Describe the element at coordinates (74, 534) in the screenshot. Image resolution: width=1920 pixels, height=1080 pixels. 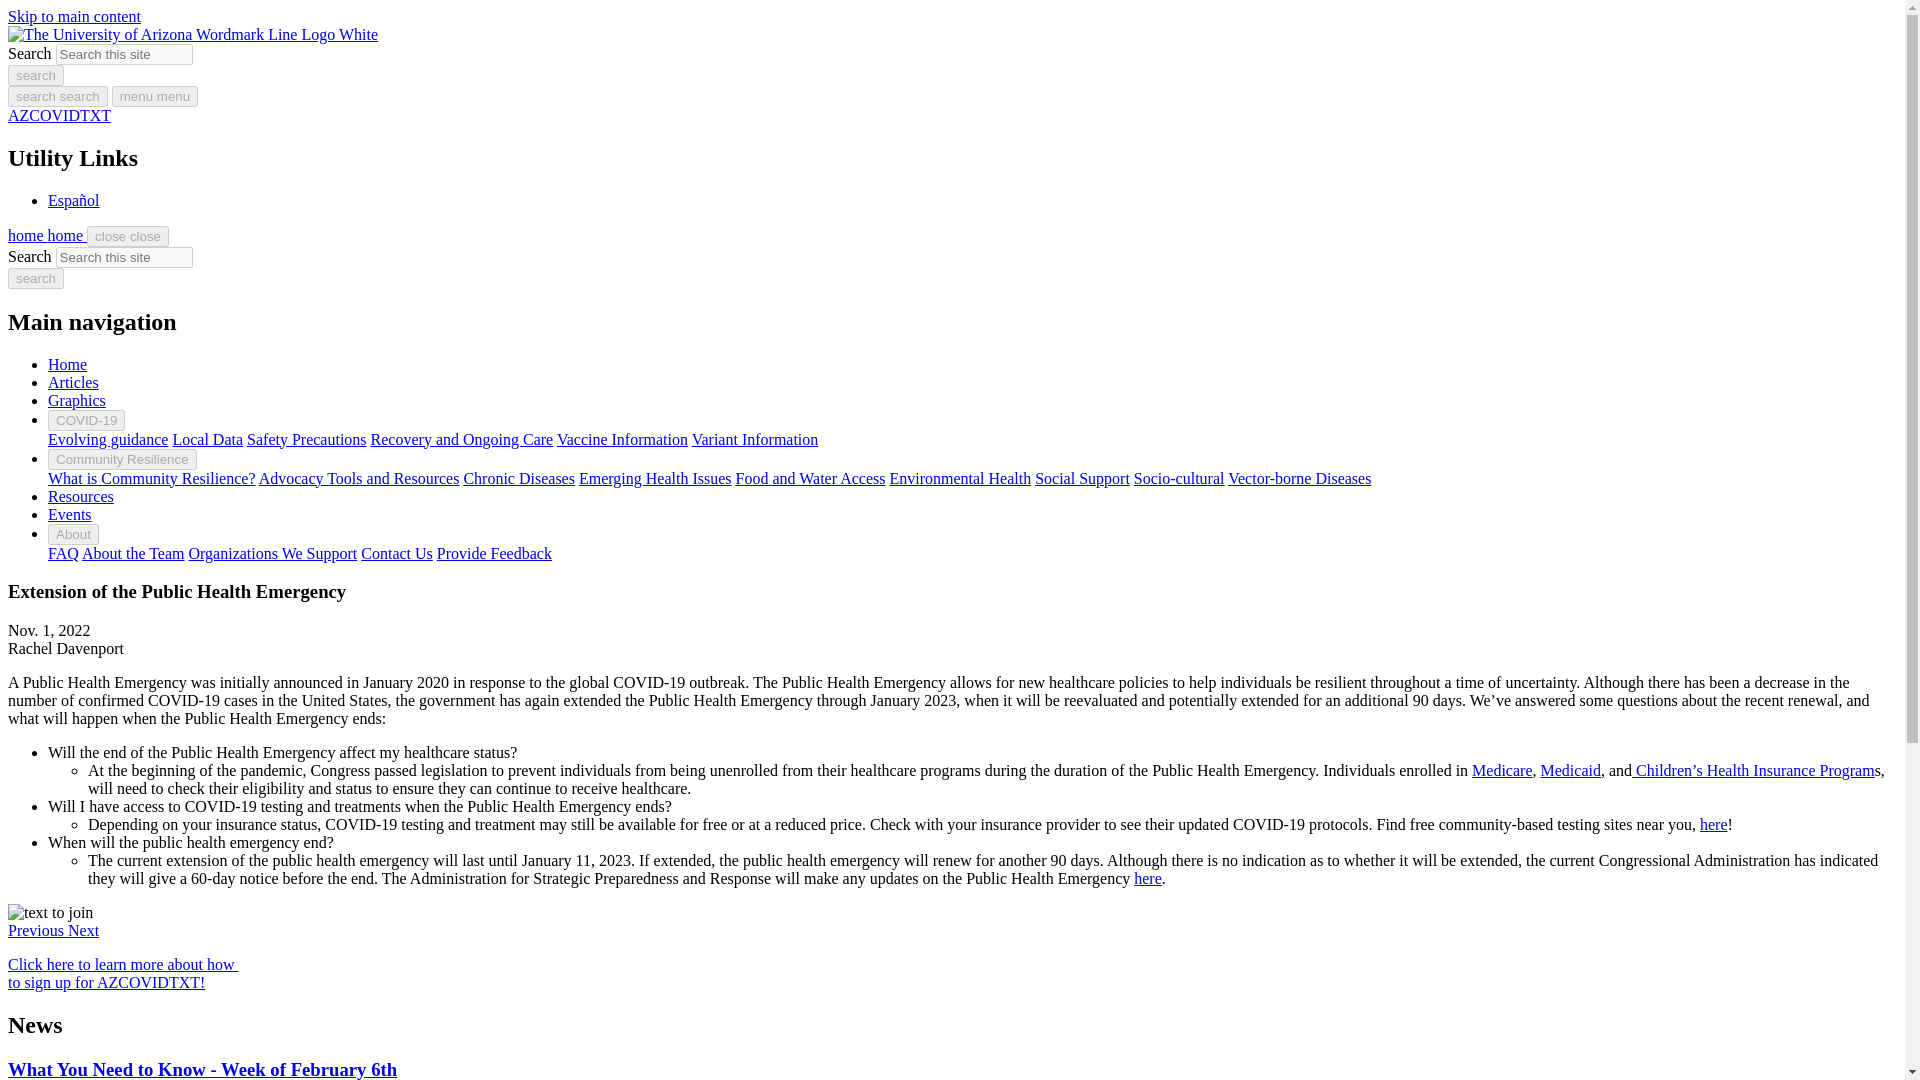
I see `About` at that location.